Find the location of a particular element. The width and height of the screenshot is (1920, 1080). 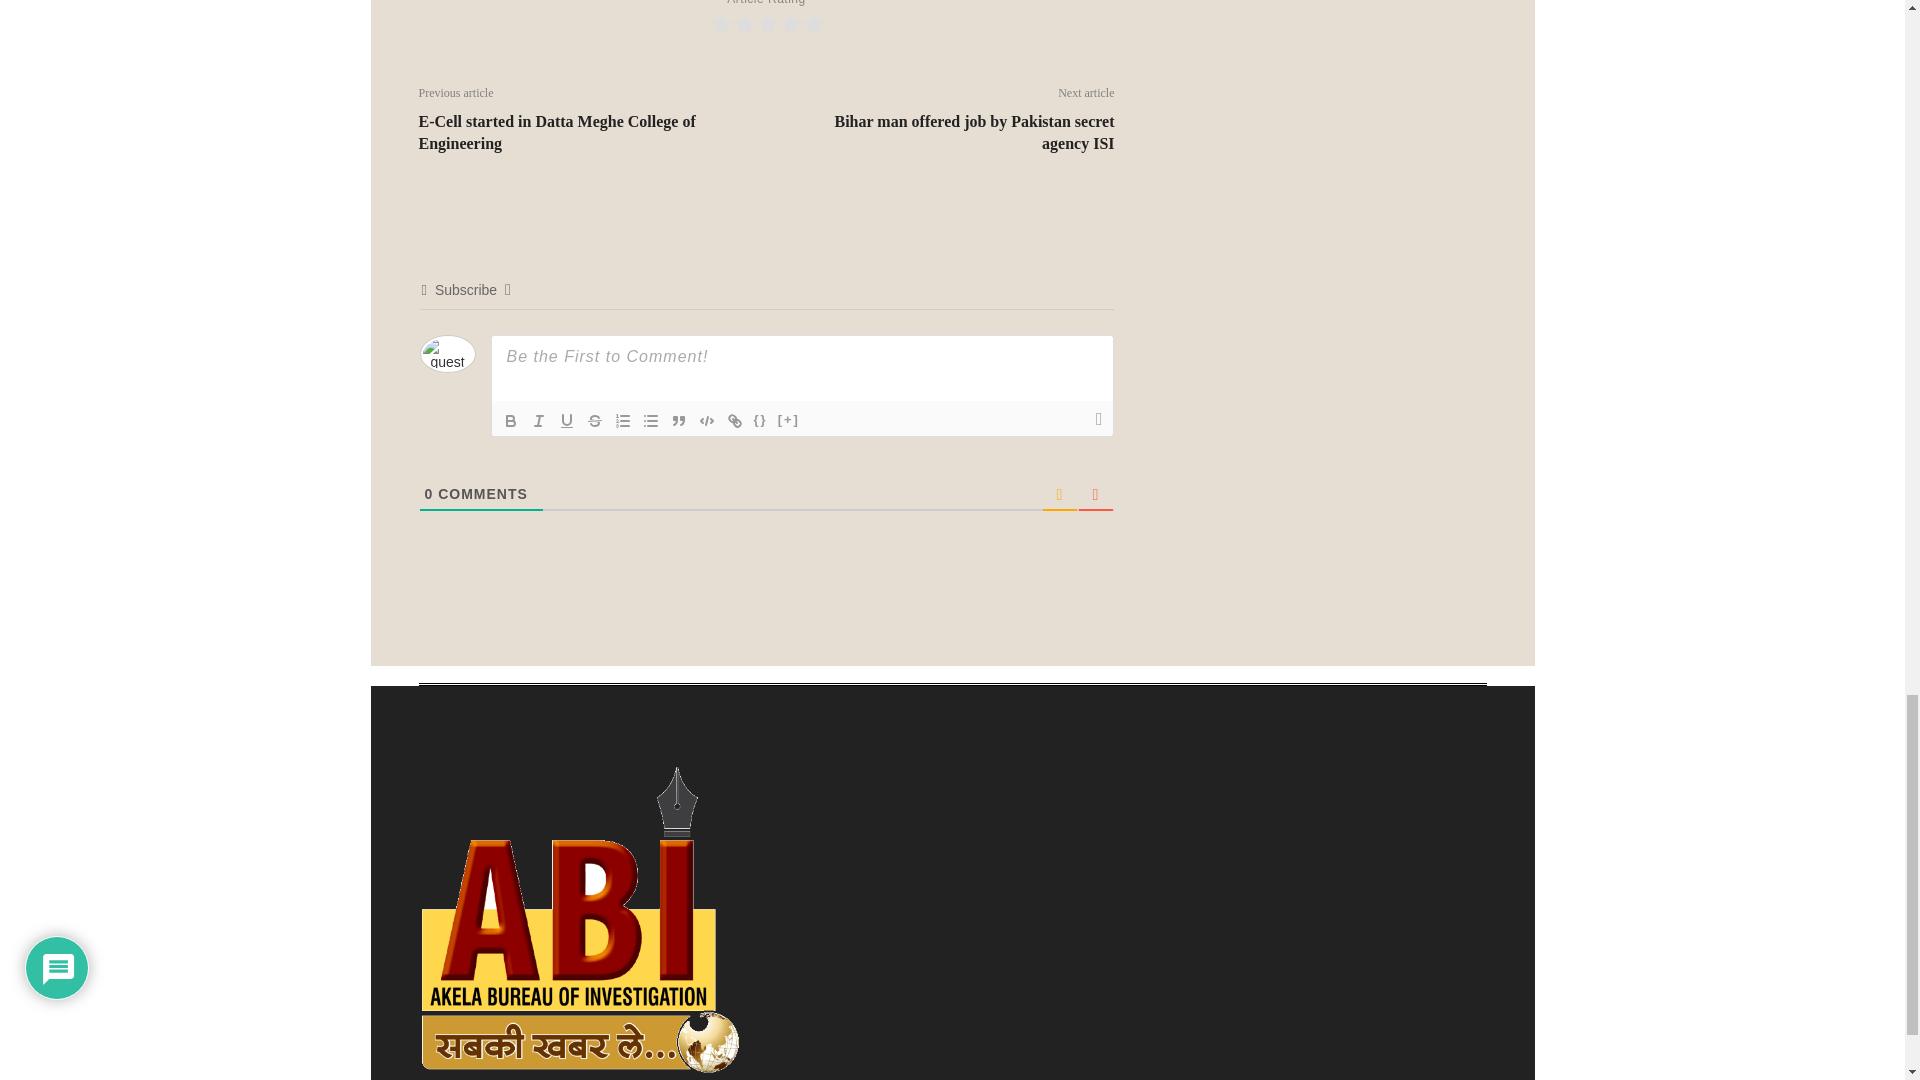

Underline is located at coordinates (566, 421).